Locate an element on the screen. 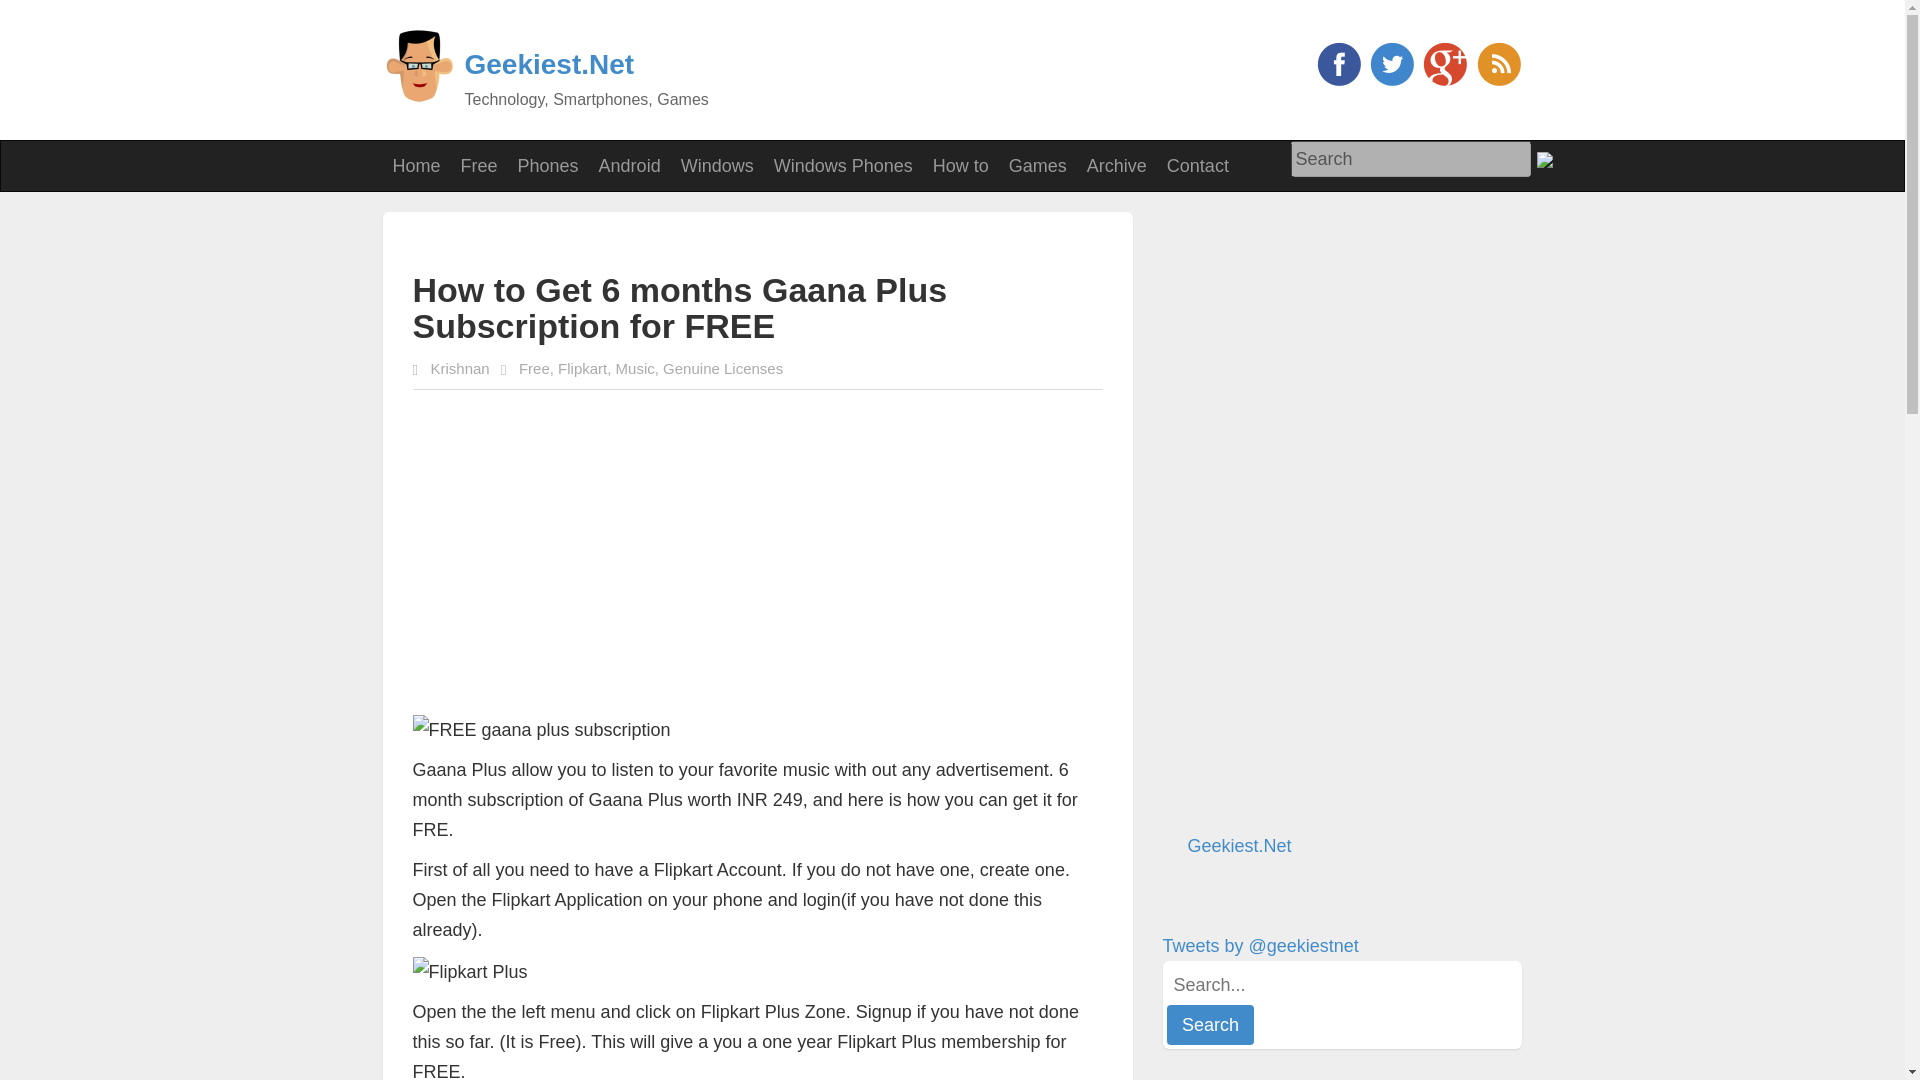 The height and width of the screenshot is (1080, 1920). Search is located at coordinates (1410, 159).